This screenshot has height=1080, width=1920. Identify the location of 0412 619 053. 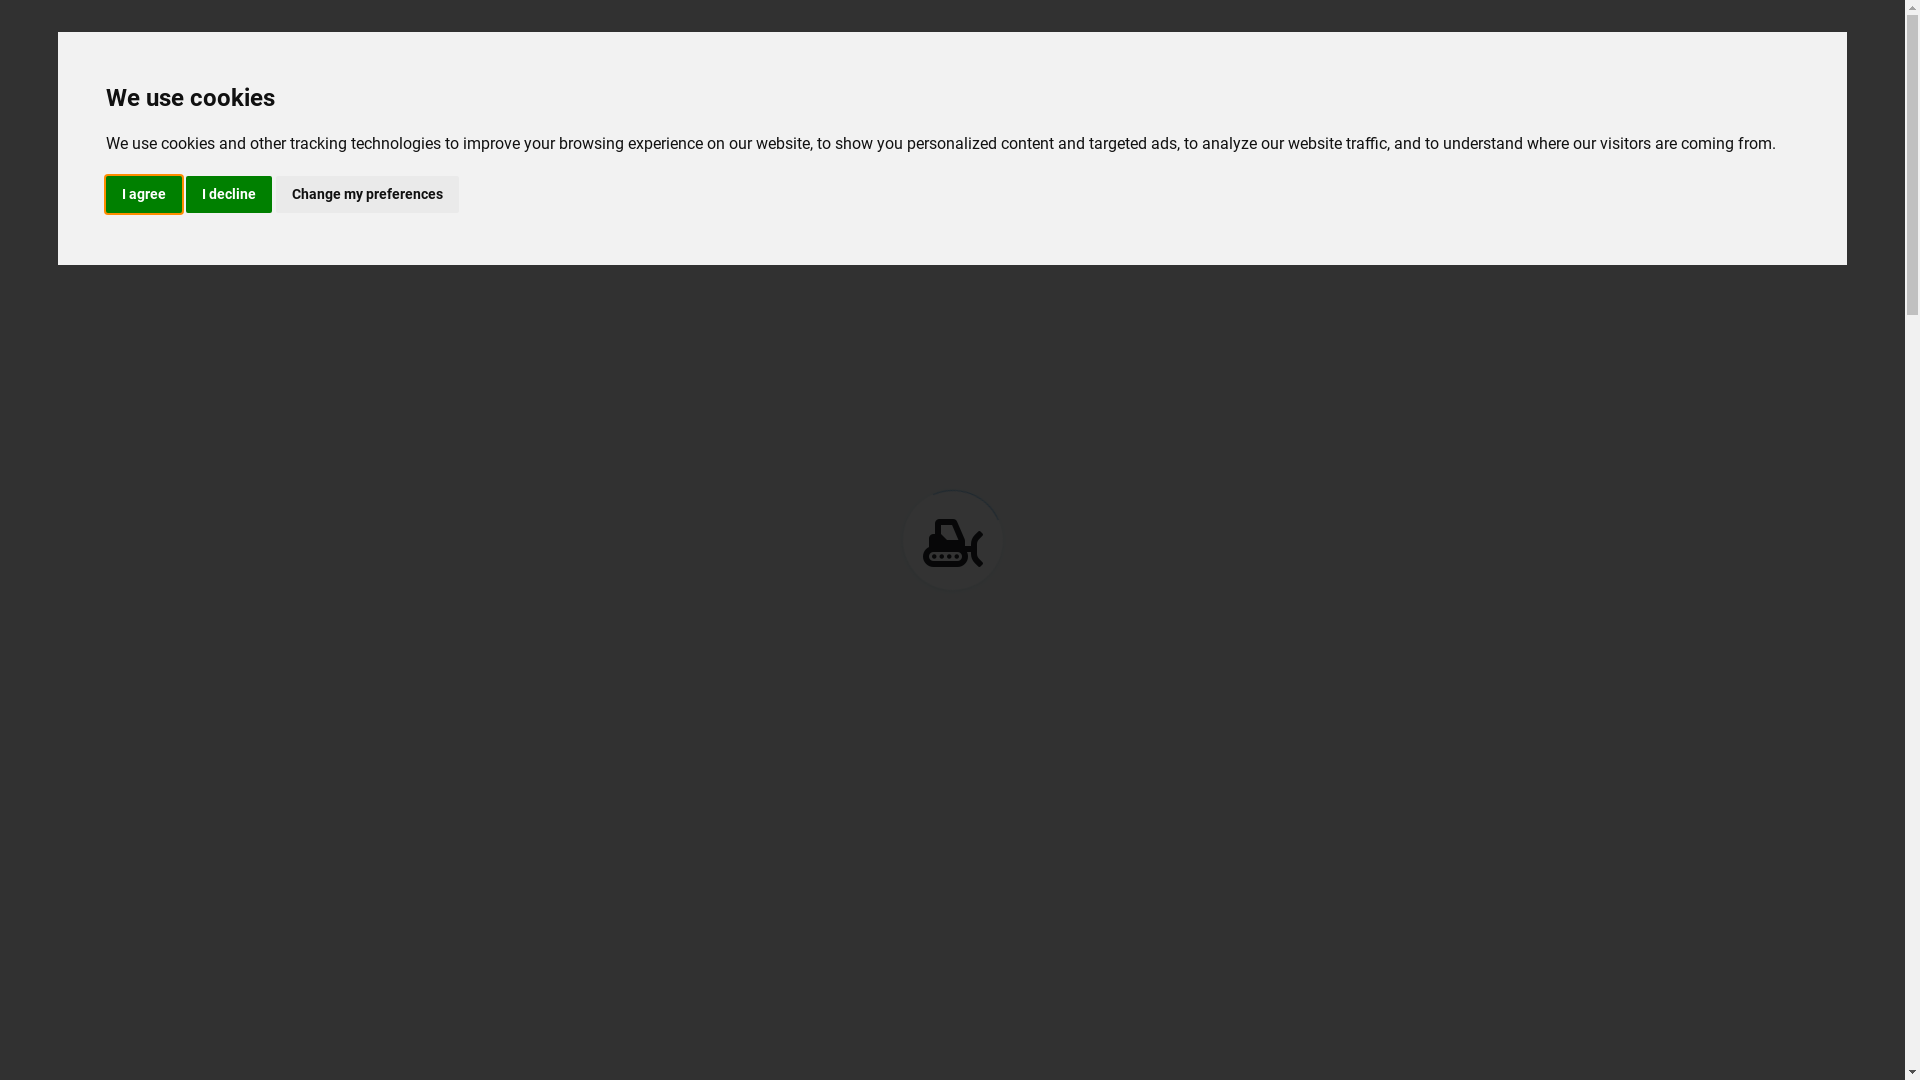
(459, 21).